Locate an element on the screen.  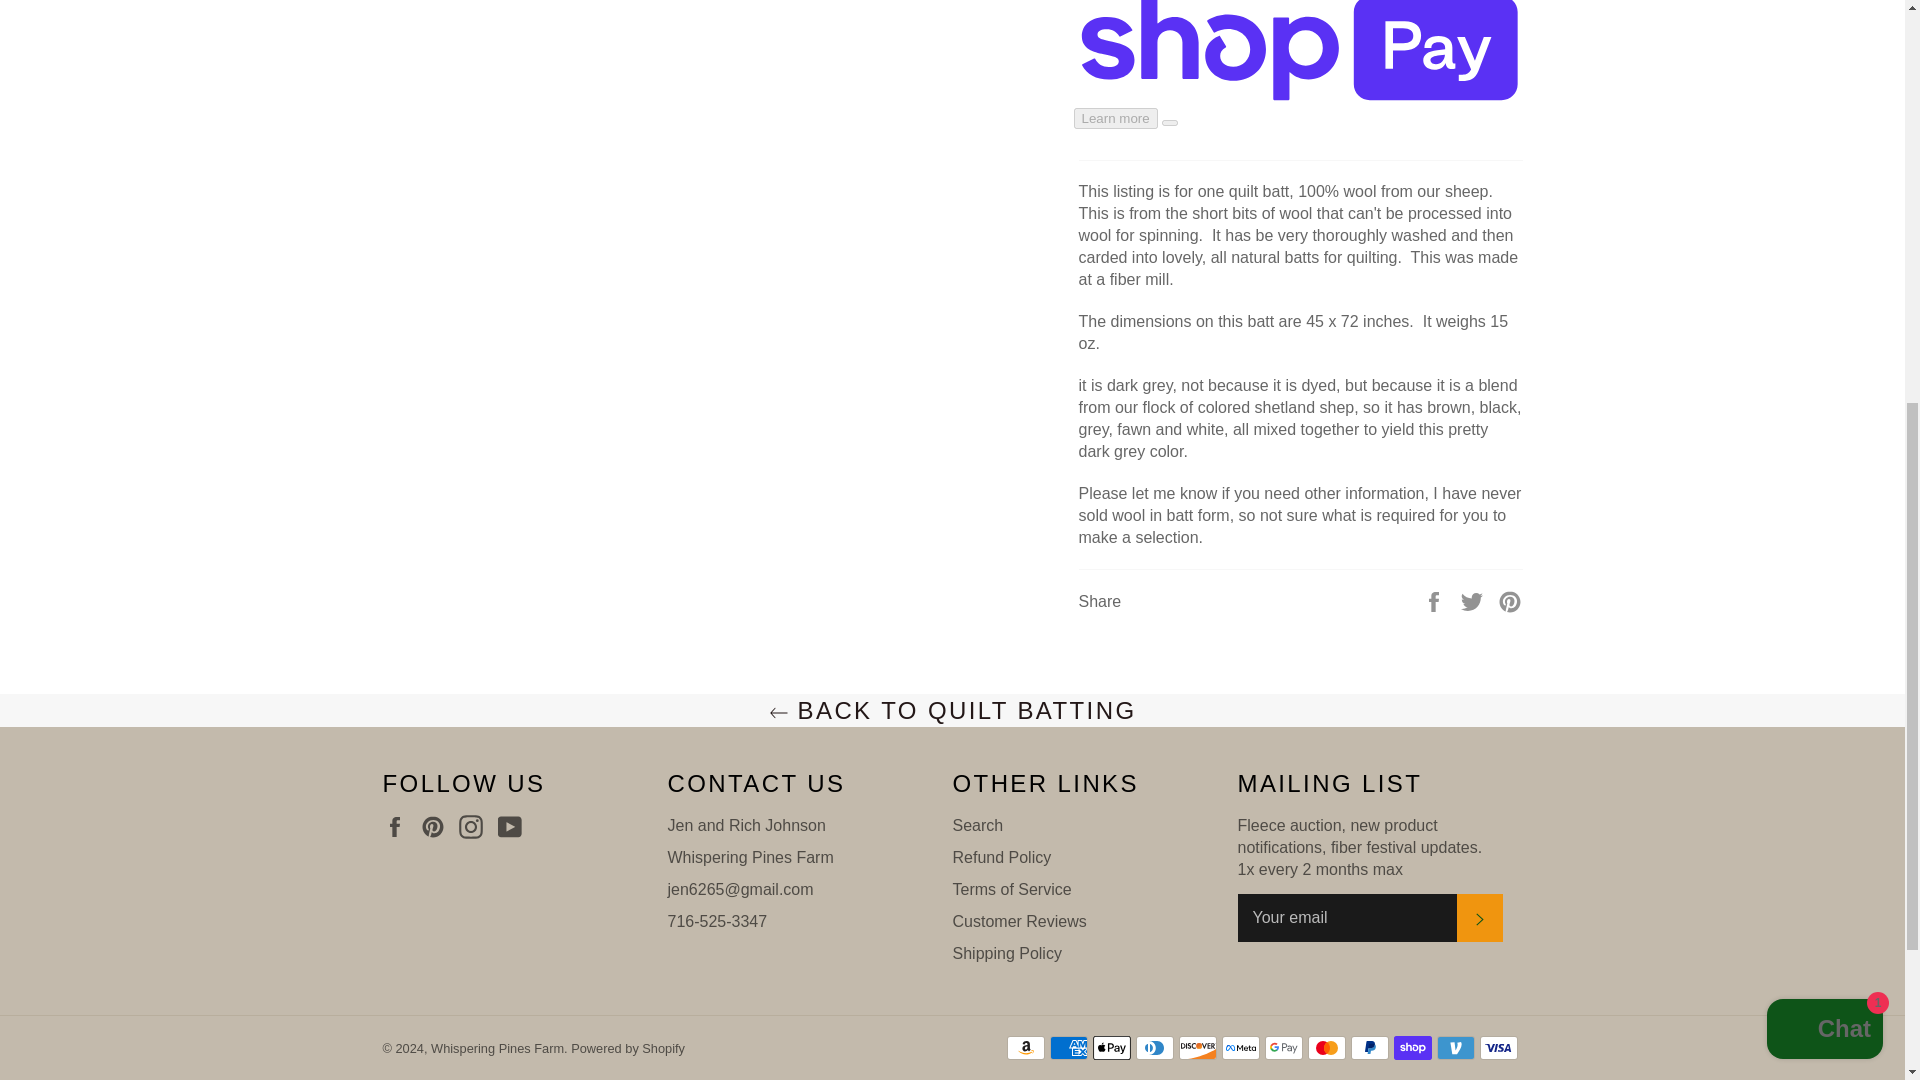
Whispering Pines Farm on Instagram is located at coordinates (476, 827).